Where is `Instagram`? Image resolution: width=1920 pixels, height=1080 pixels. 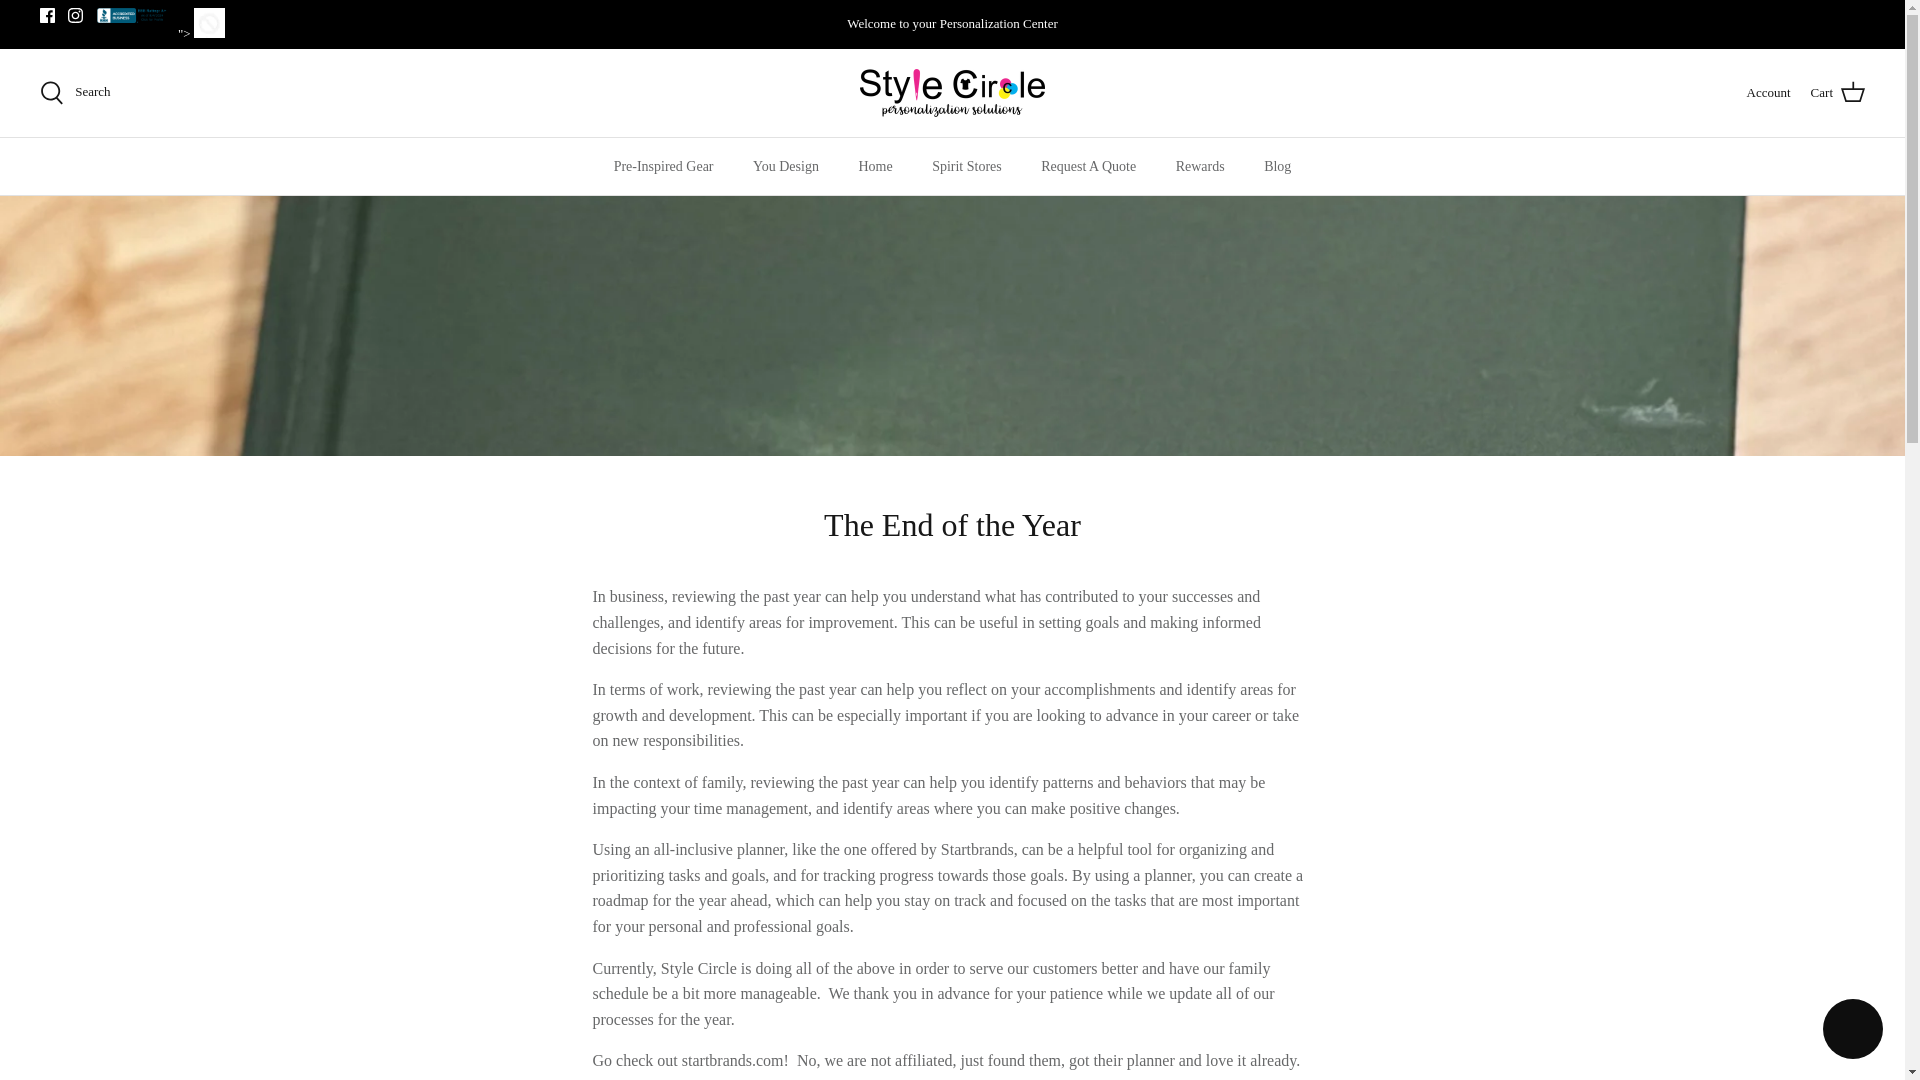
Instagram is located at coordinates (74, 14).